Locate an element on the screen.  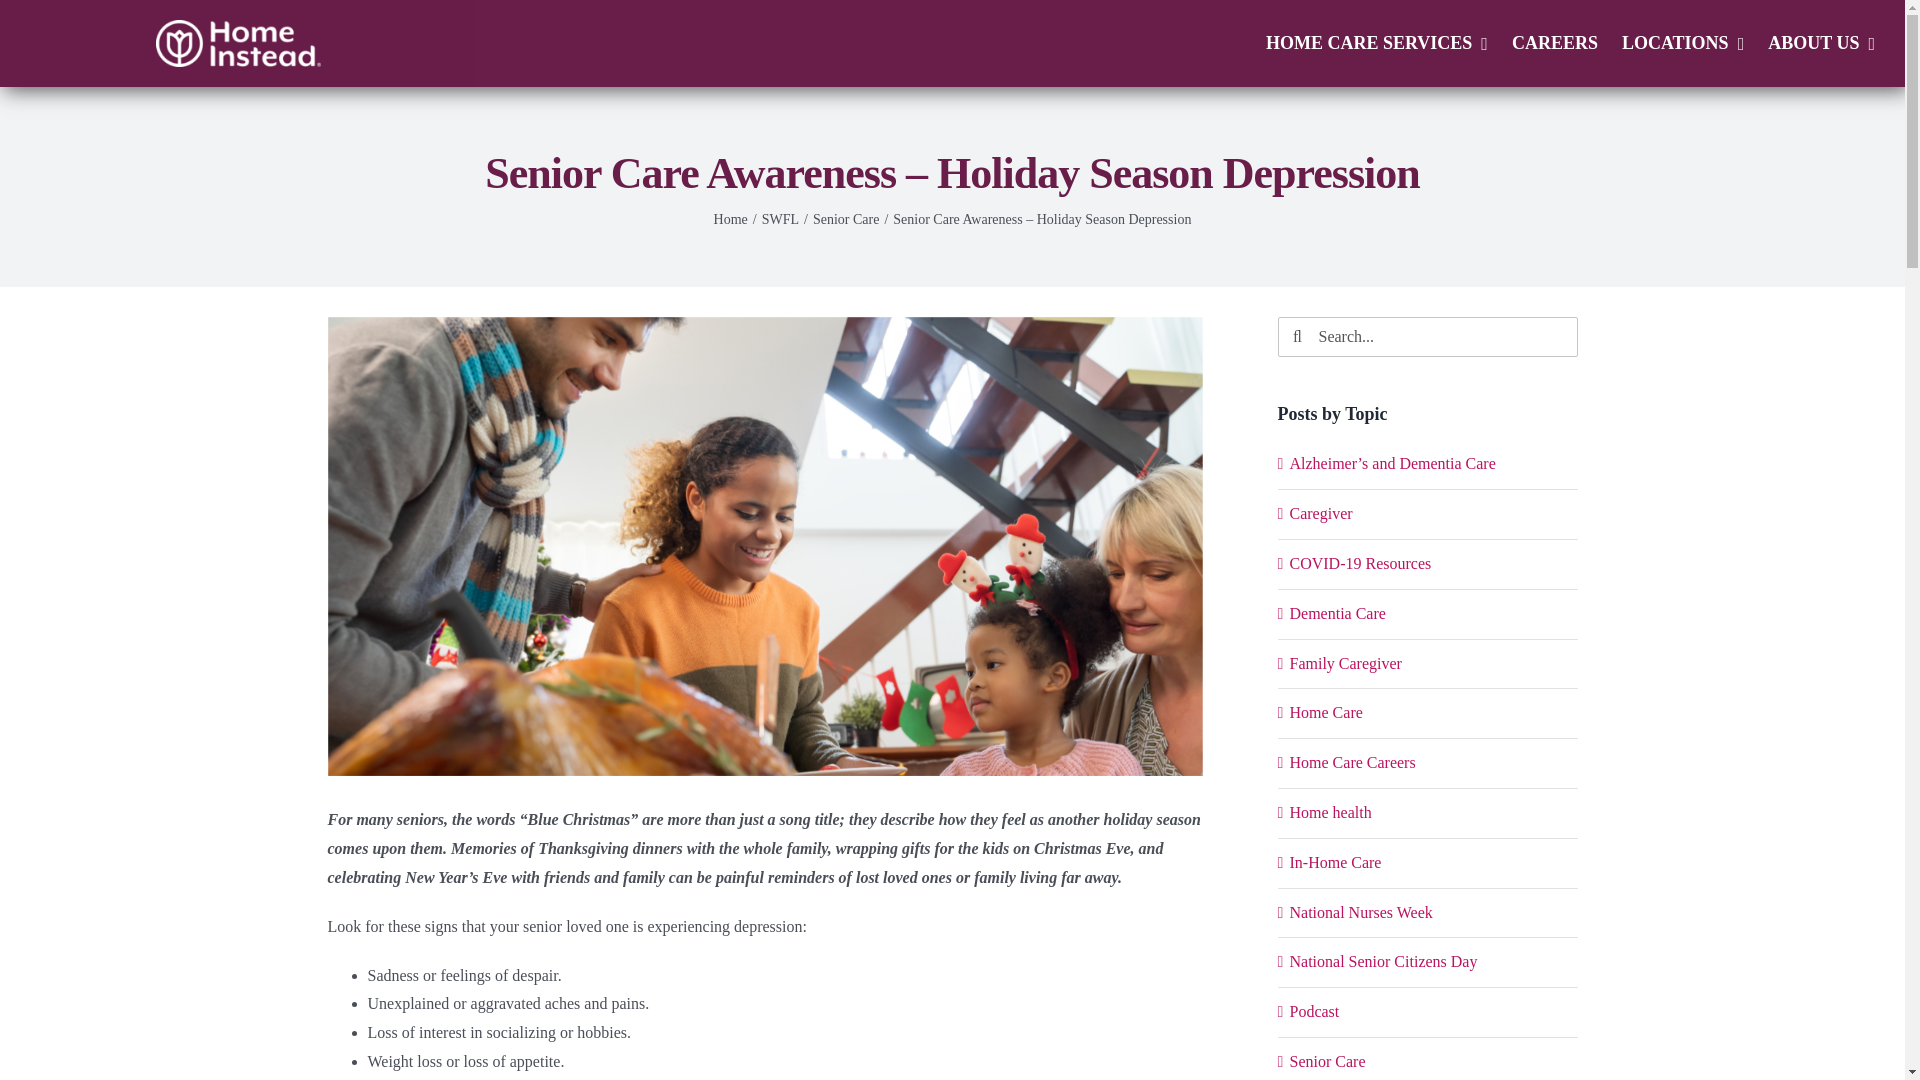
Home is located at coordinates (731, 218).